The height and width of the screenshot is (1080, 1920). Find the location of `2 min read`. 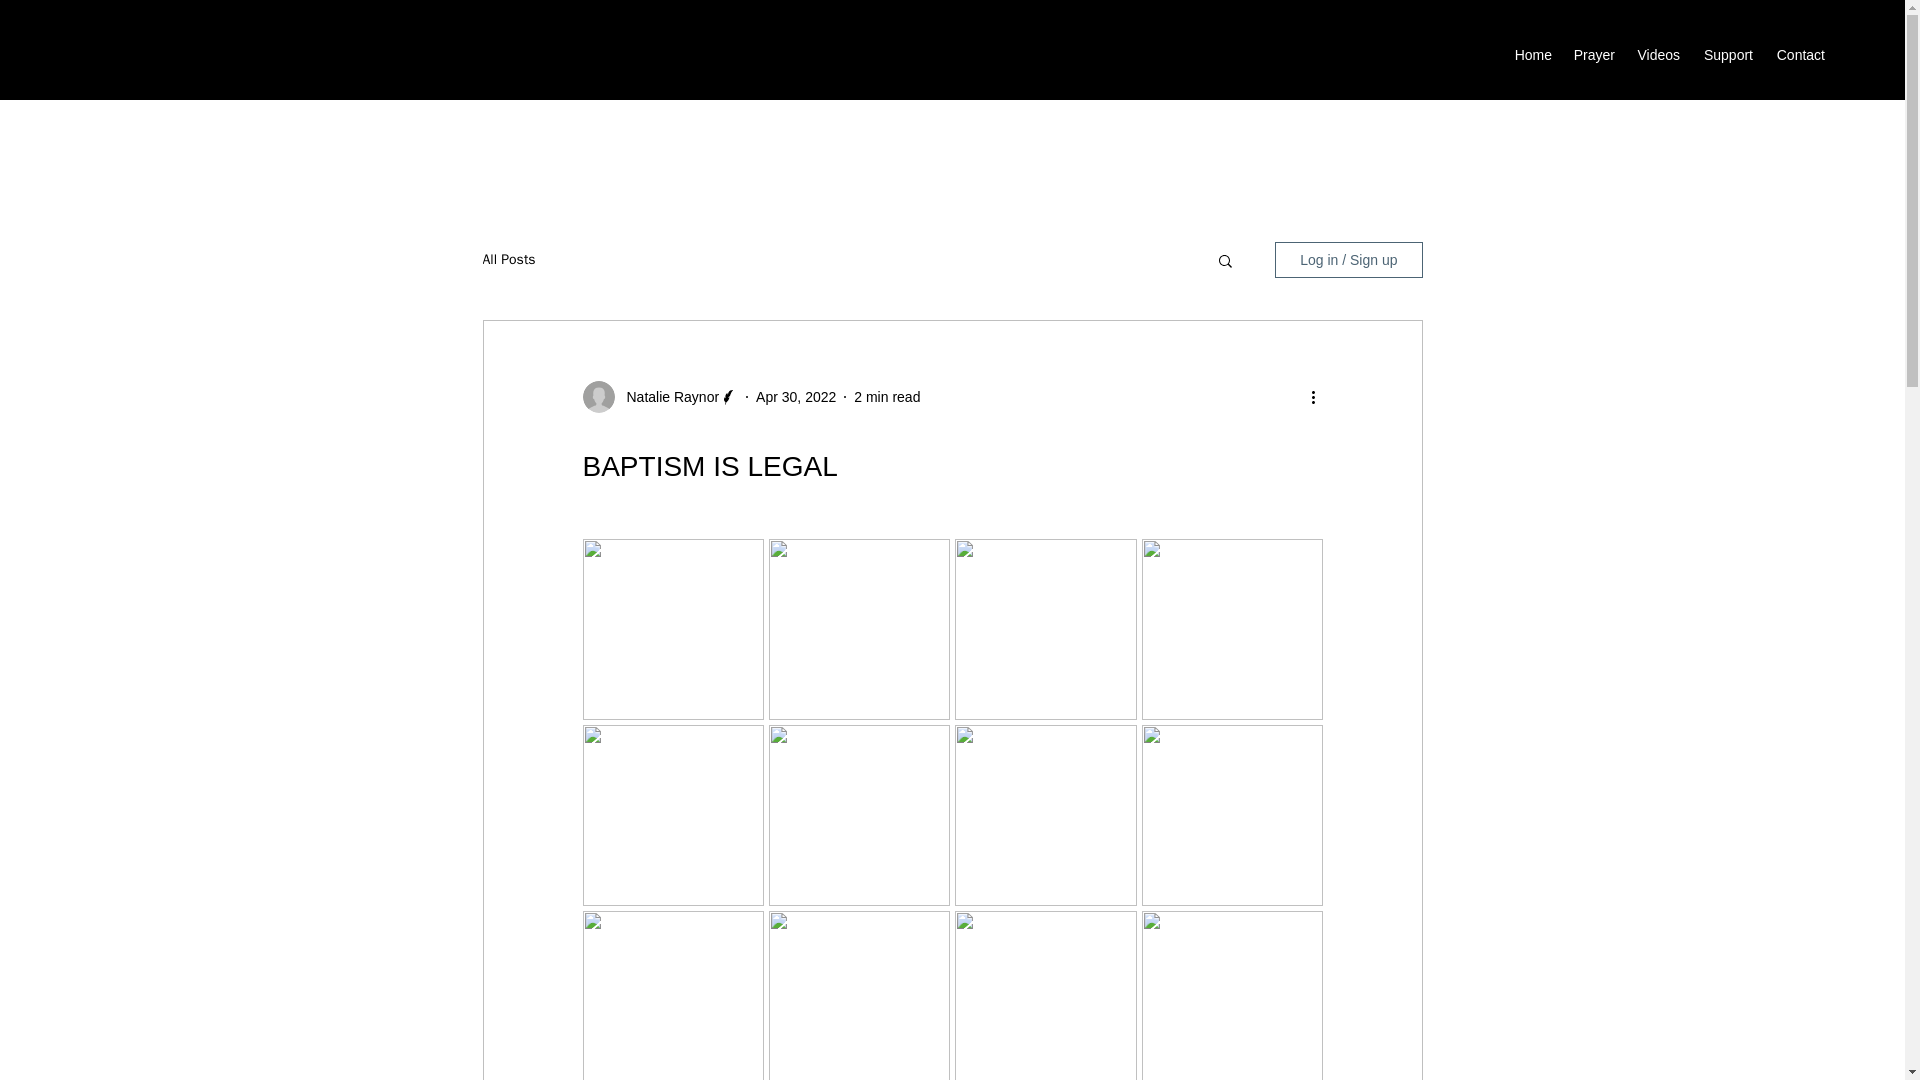

2 min read is located at coordinates (886, 395).